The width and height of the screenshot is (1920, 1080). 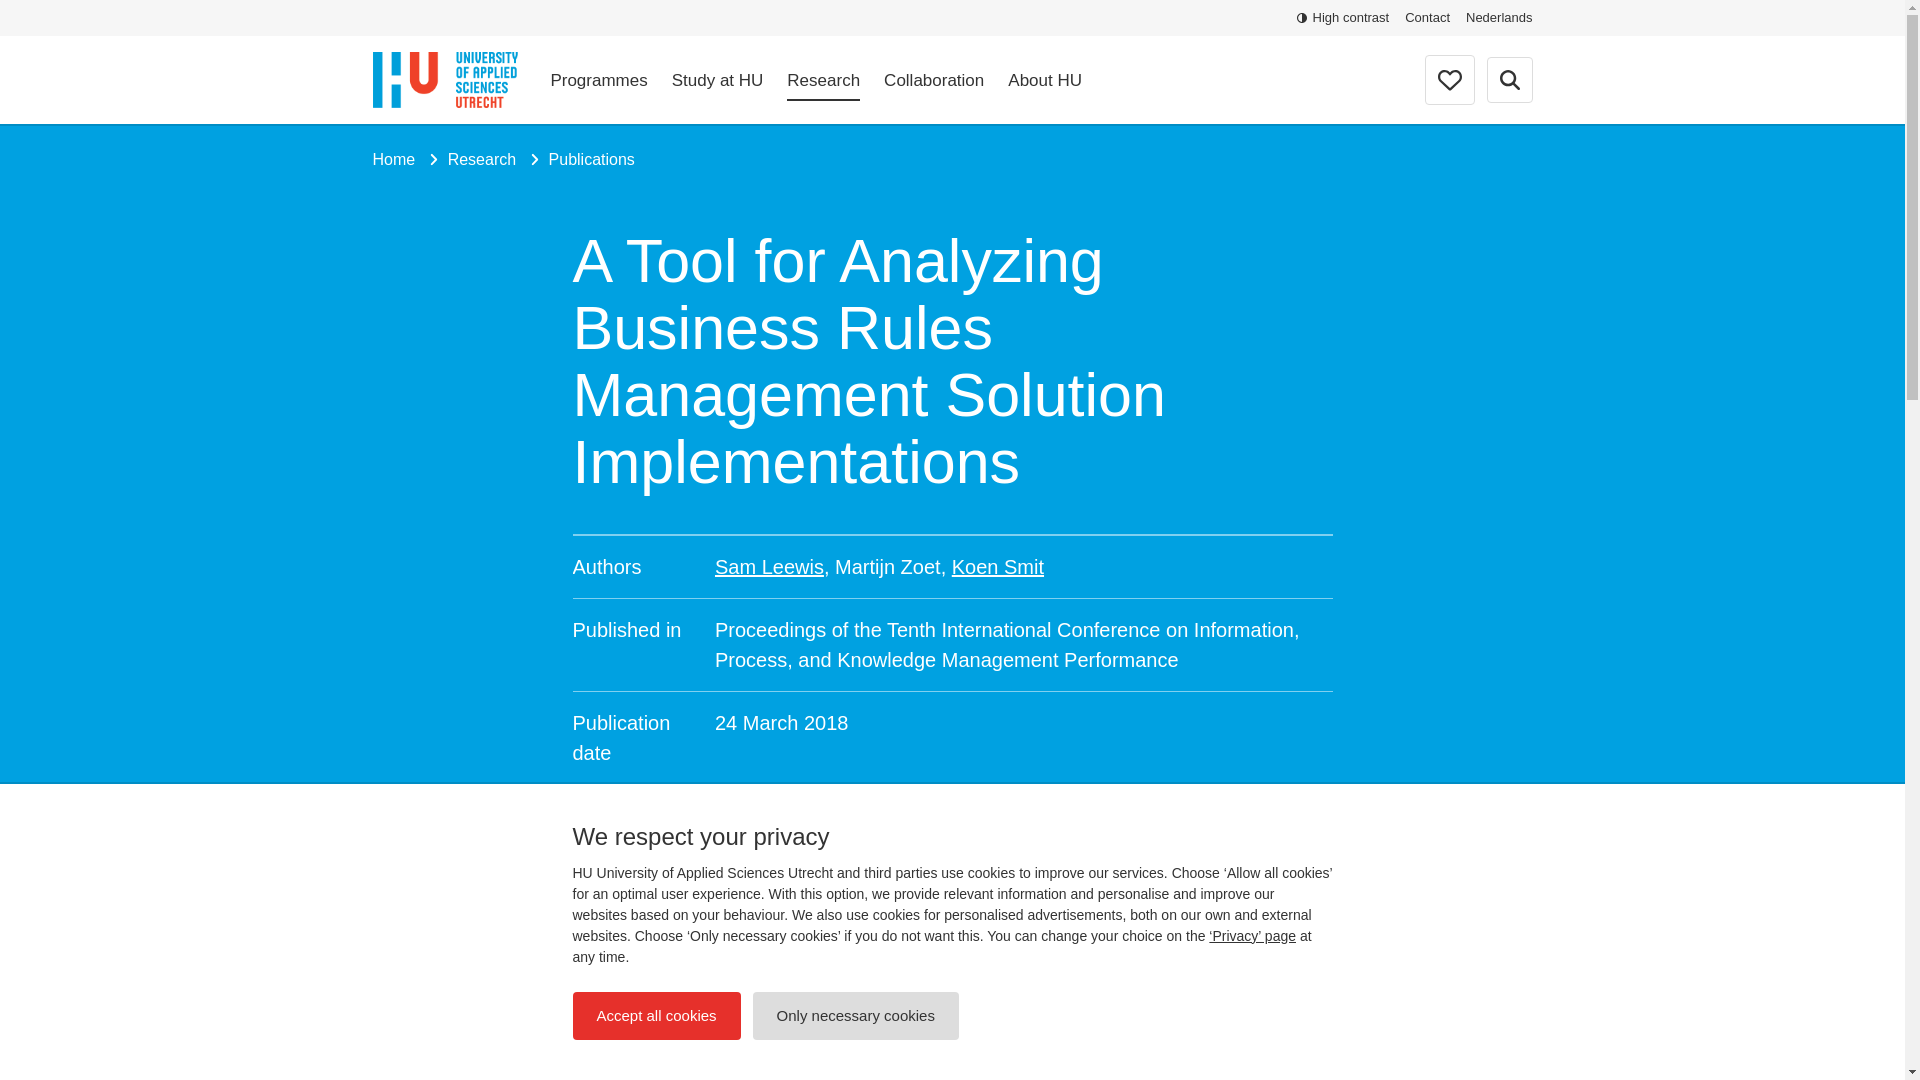 I want to click on High contrast, so click(x=1344, y=18).